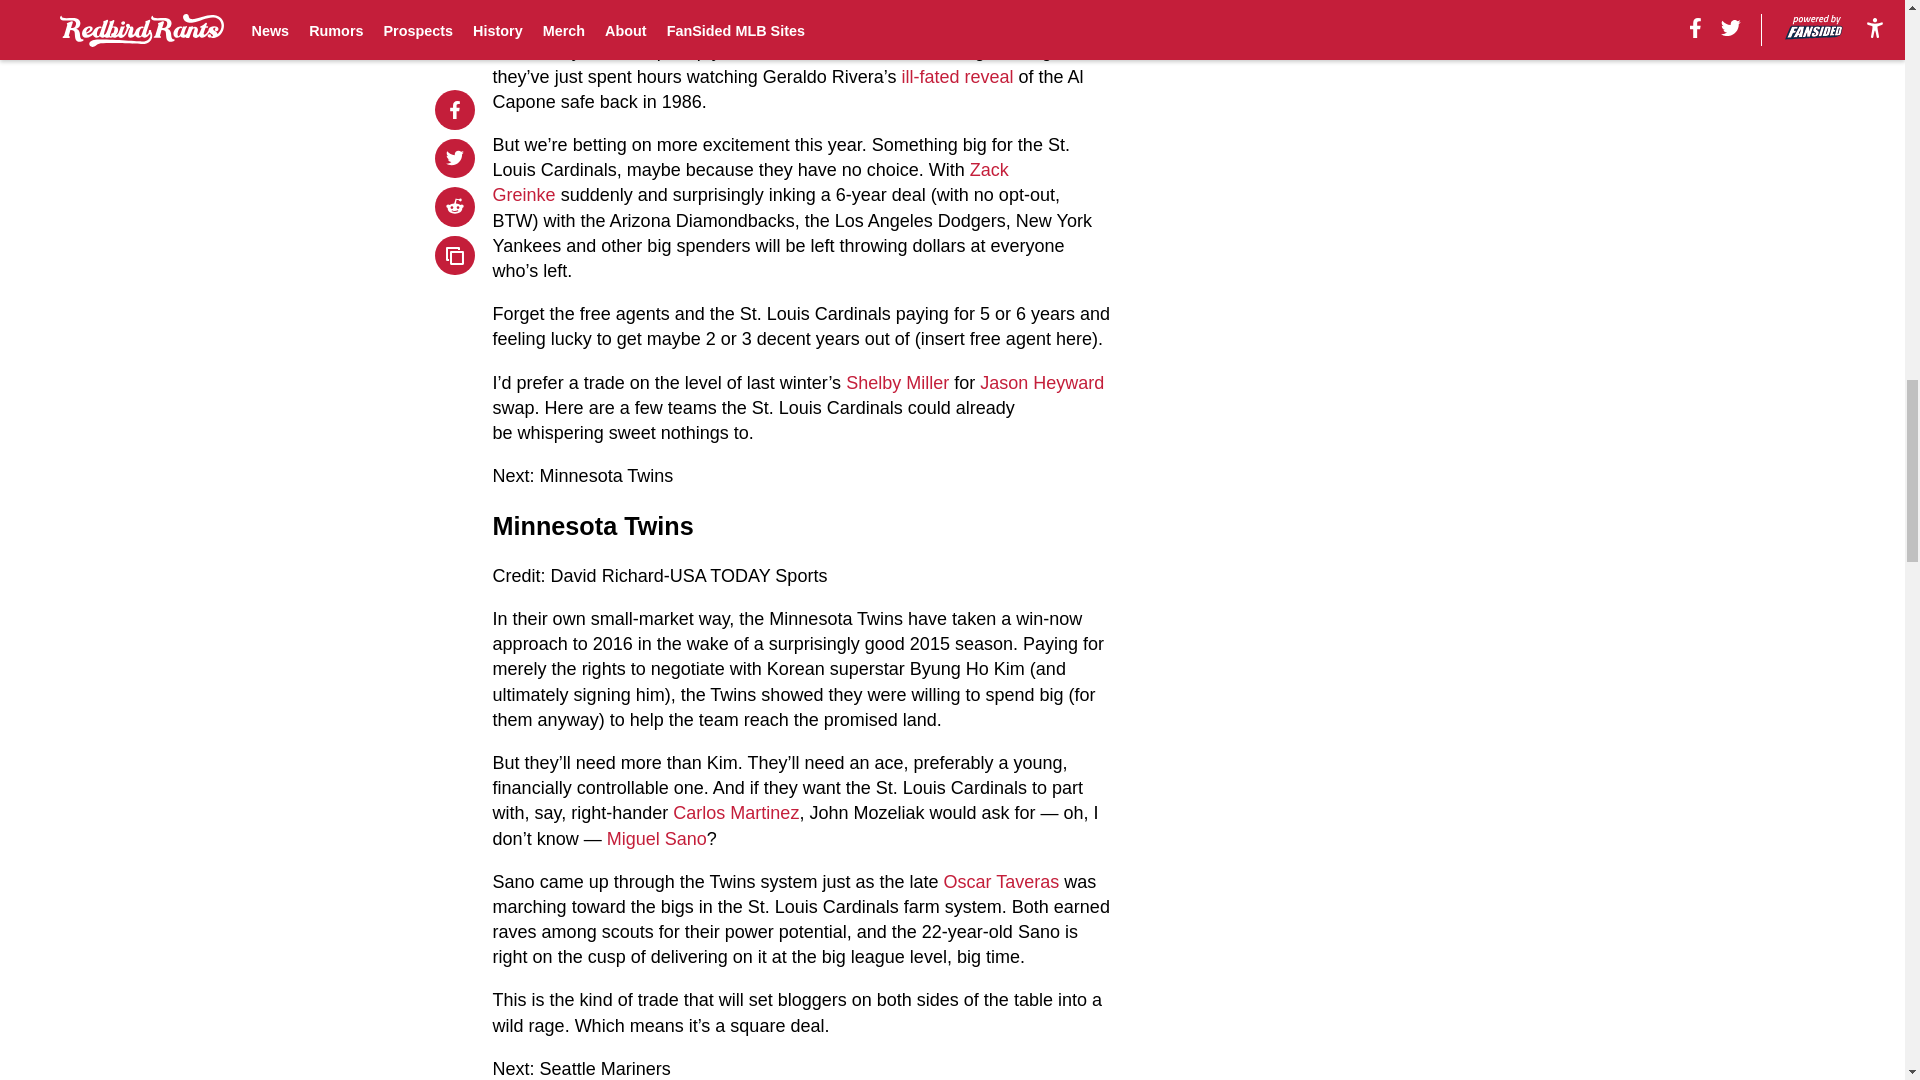 The image size is (1920, 1080). I want to click on Carlos Martinez, so click(736, 812).